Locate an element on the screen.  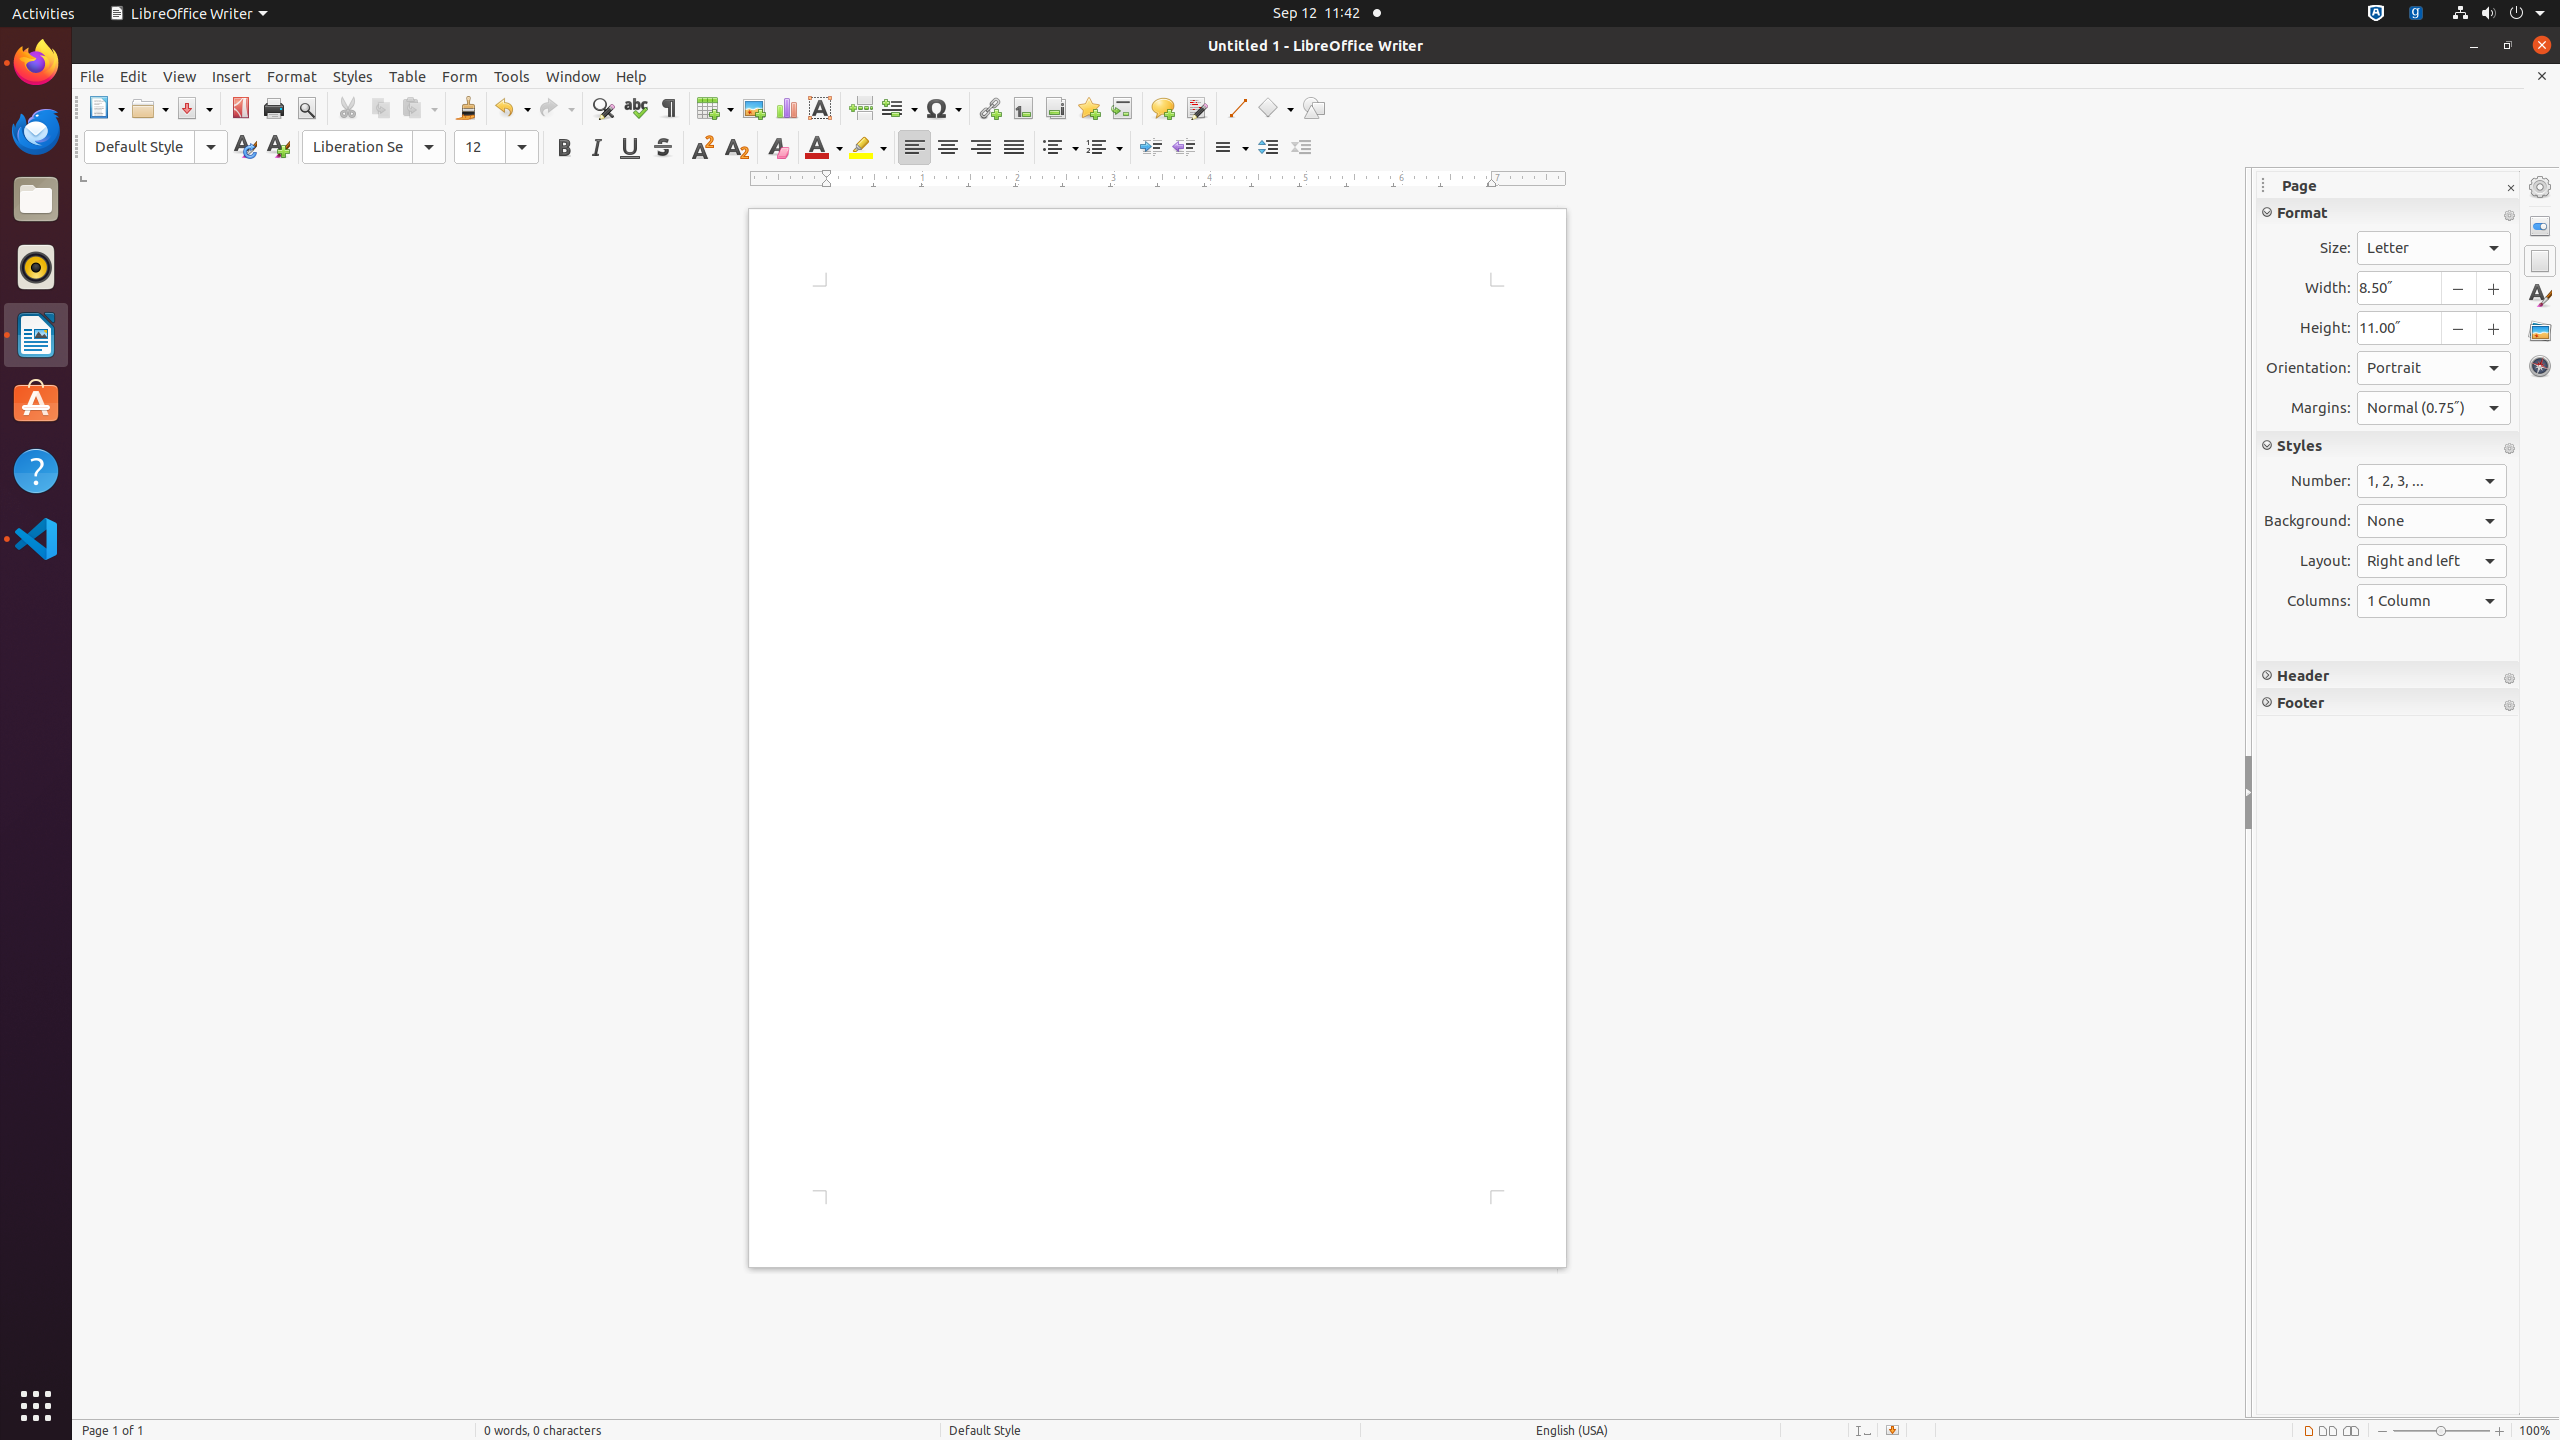
Image is located at coordinates (754, 108).